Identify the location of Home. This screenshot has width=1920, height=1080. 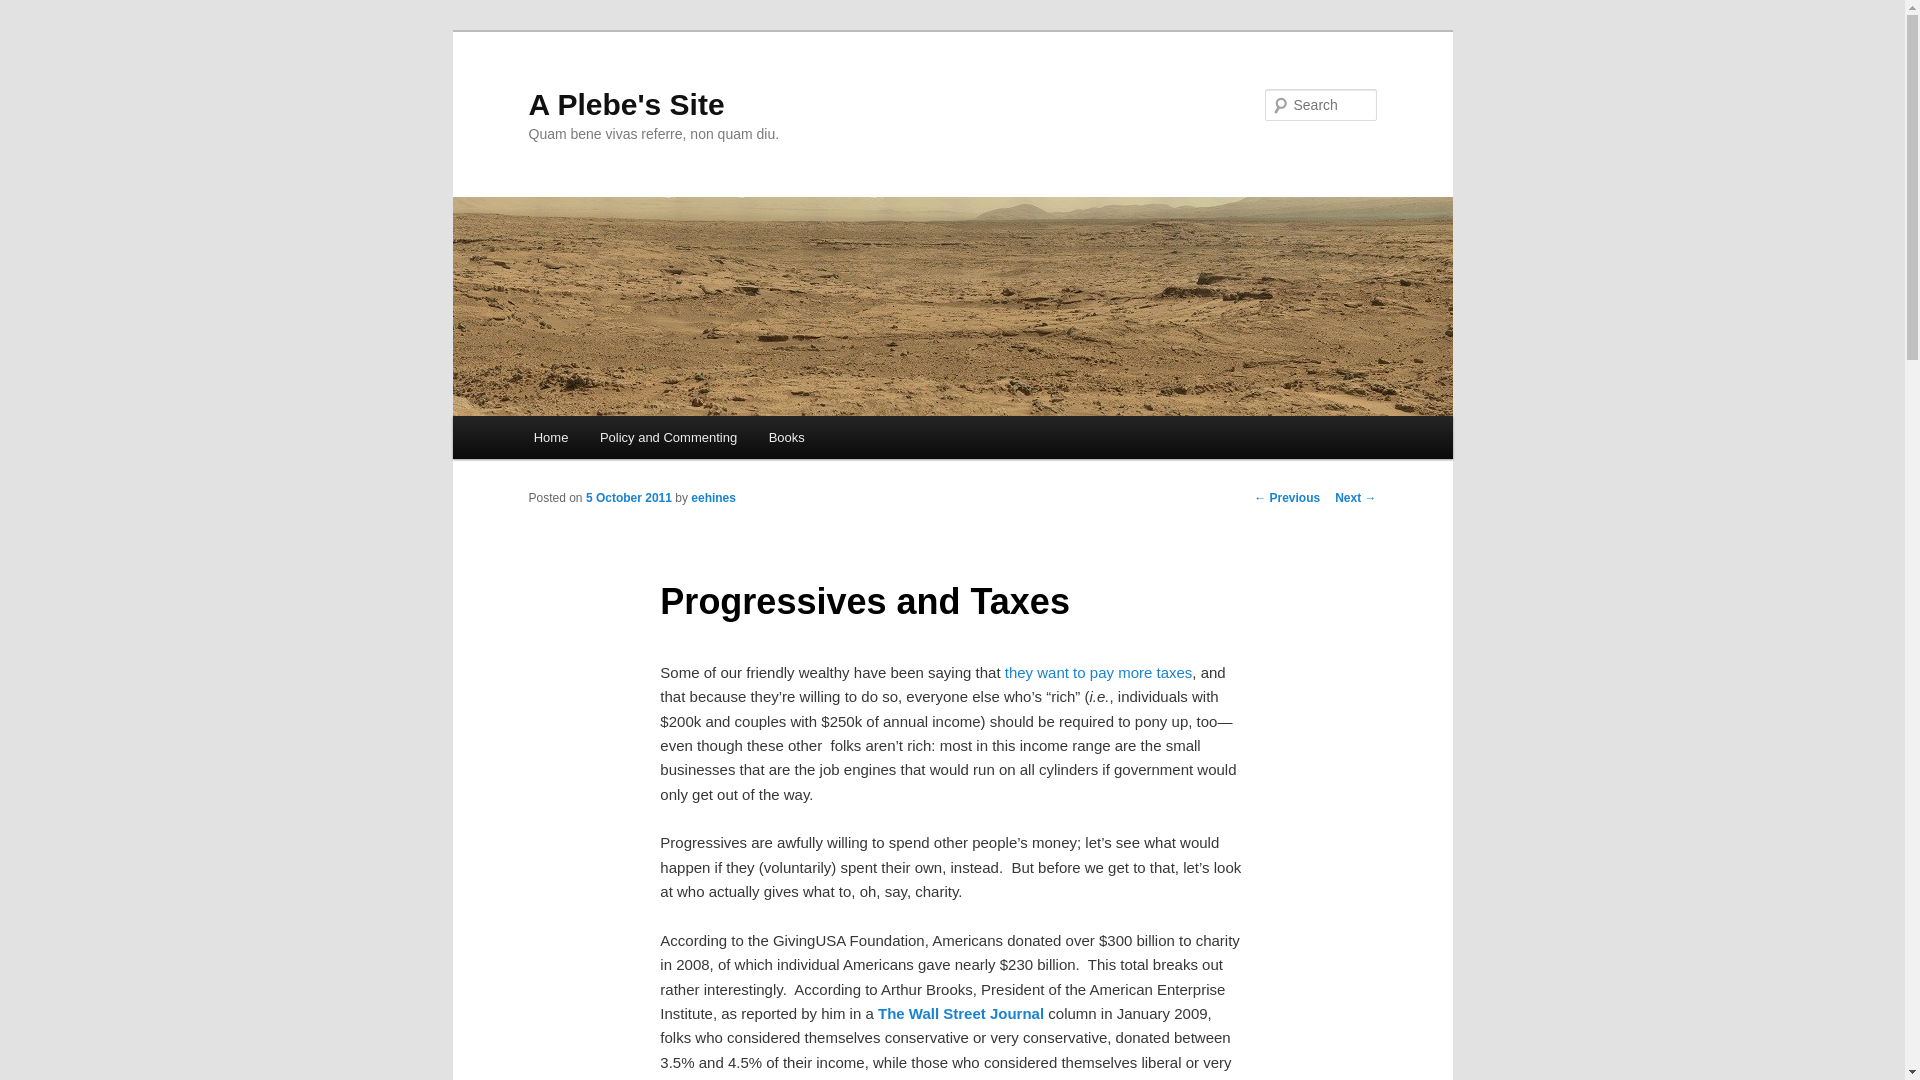
(550, 437).